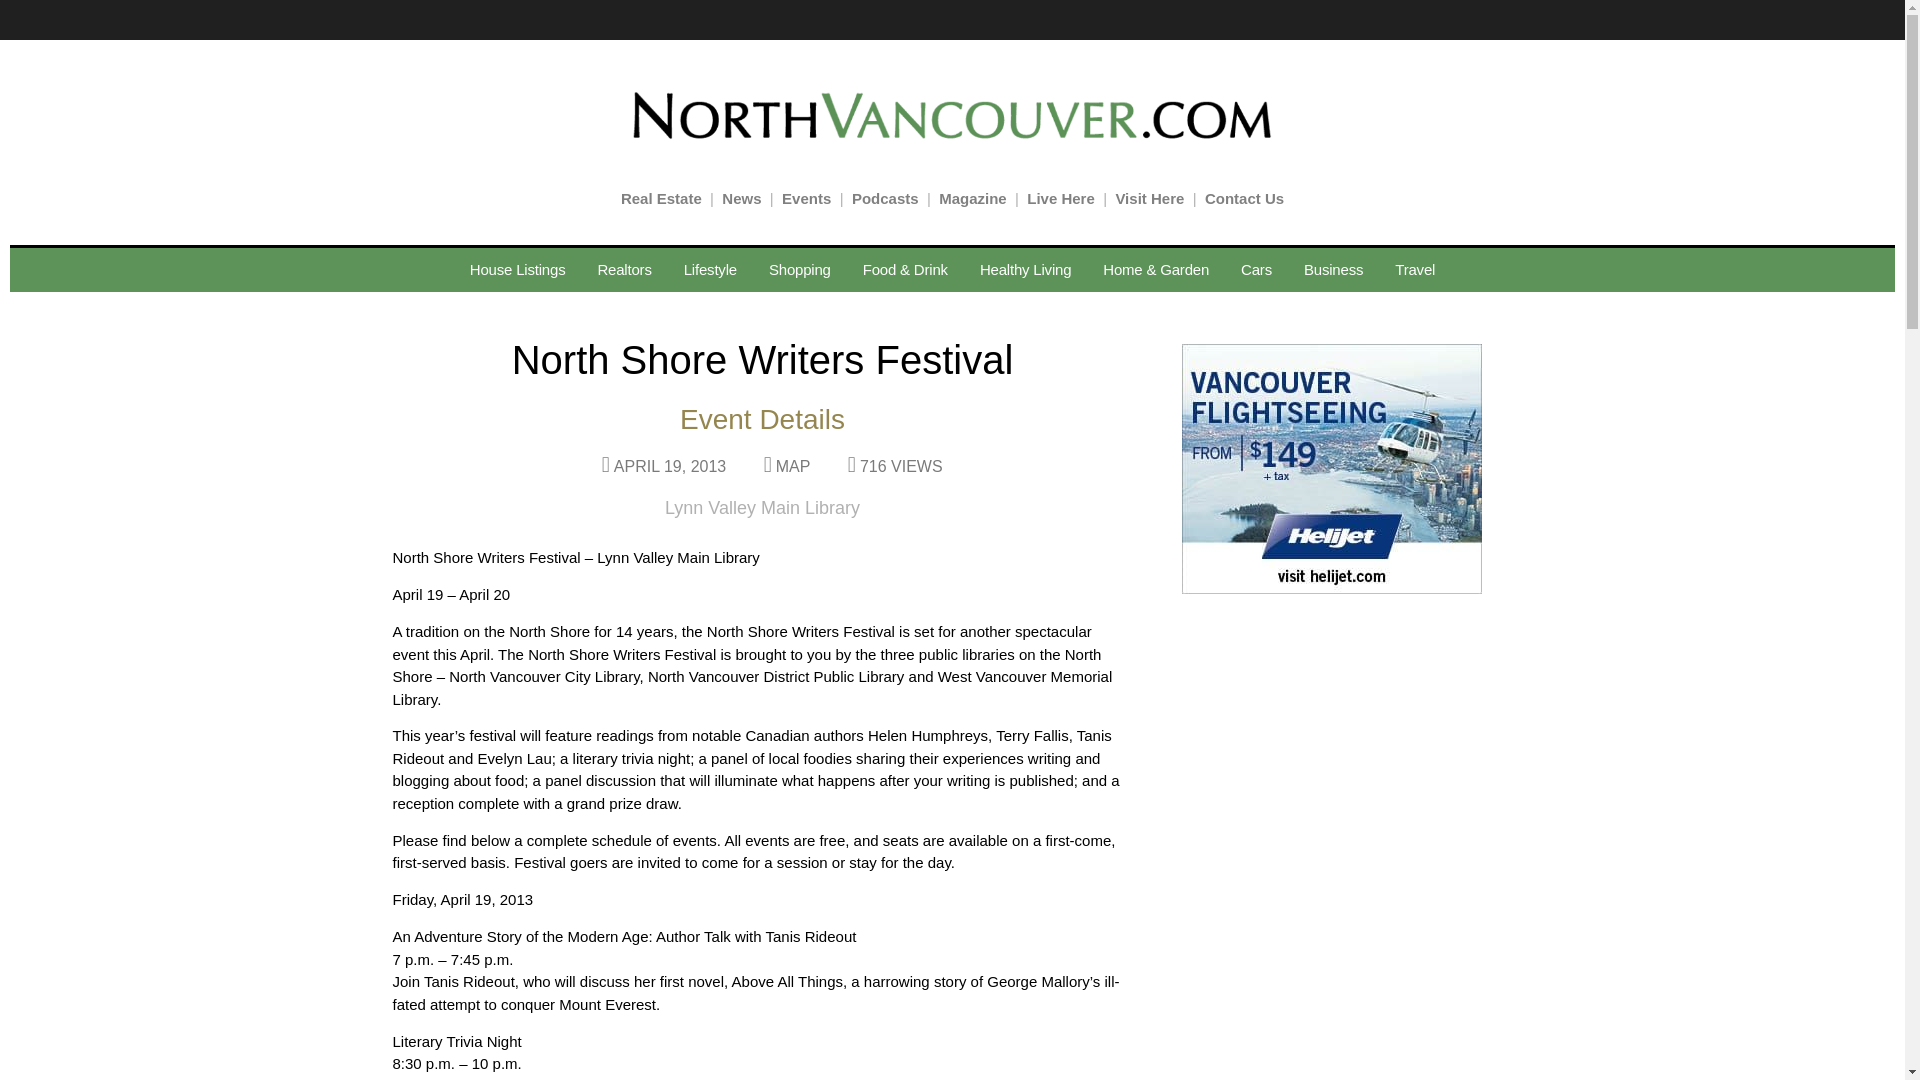 The height and width of the screenshot is (1080, 1920). I want to click on Realtors, so click(624, 270).